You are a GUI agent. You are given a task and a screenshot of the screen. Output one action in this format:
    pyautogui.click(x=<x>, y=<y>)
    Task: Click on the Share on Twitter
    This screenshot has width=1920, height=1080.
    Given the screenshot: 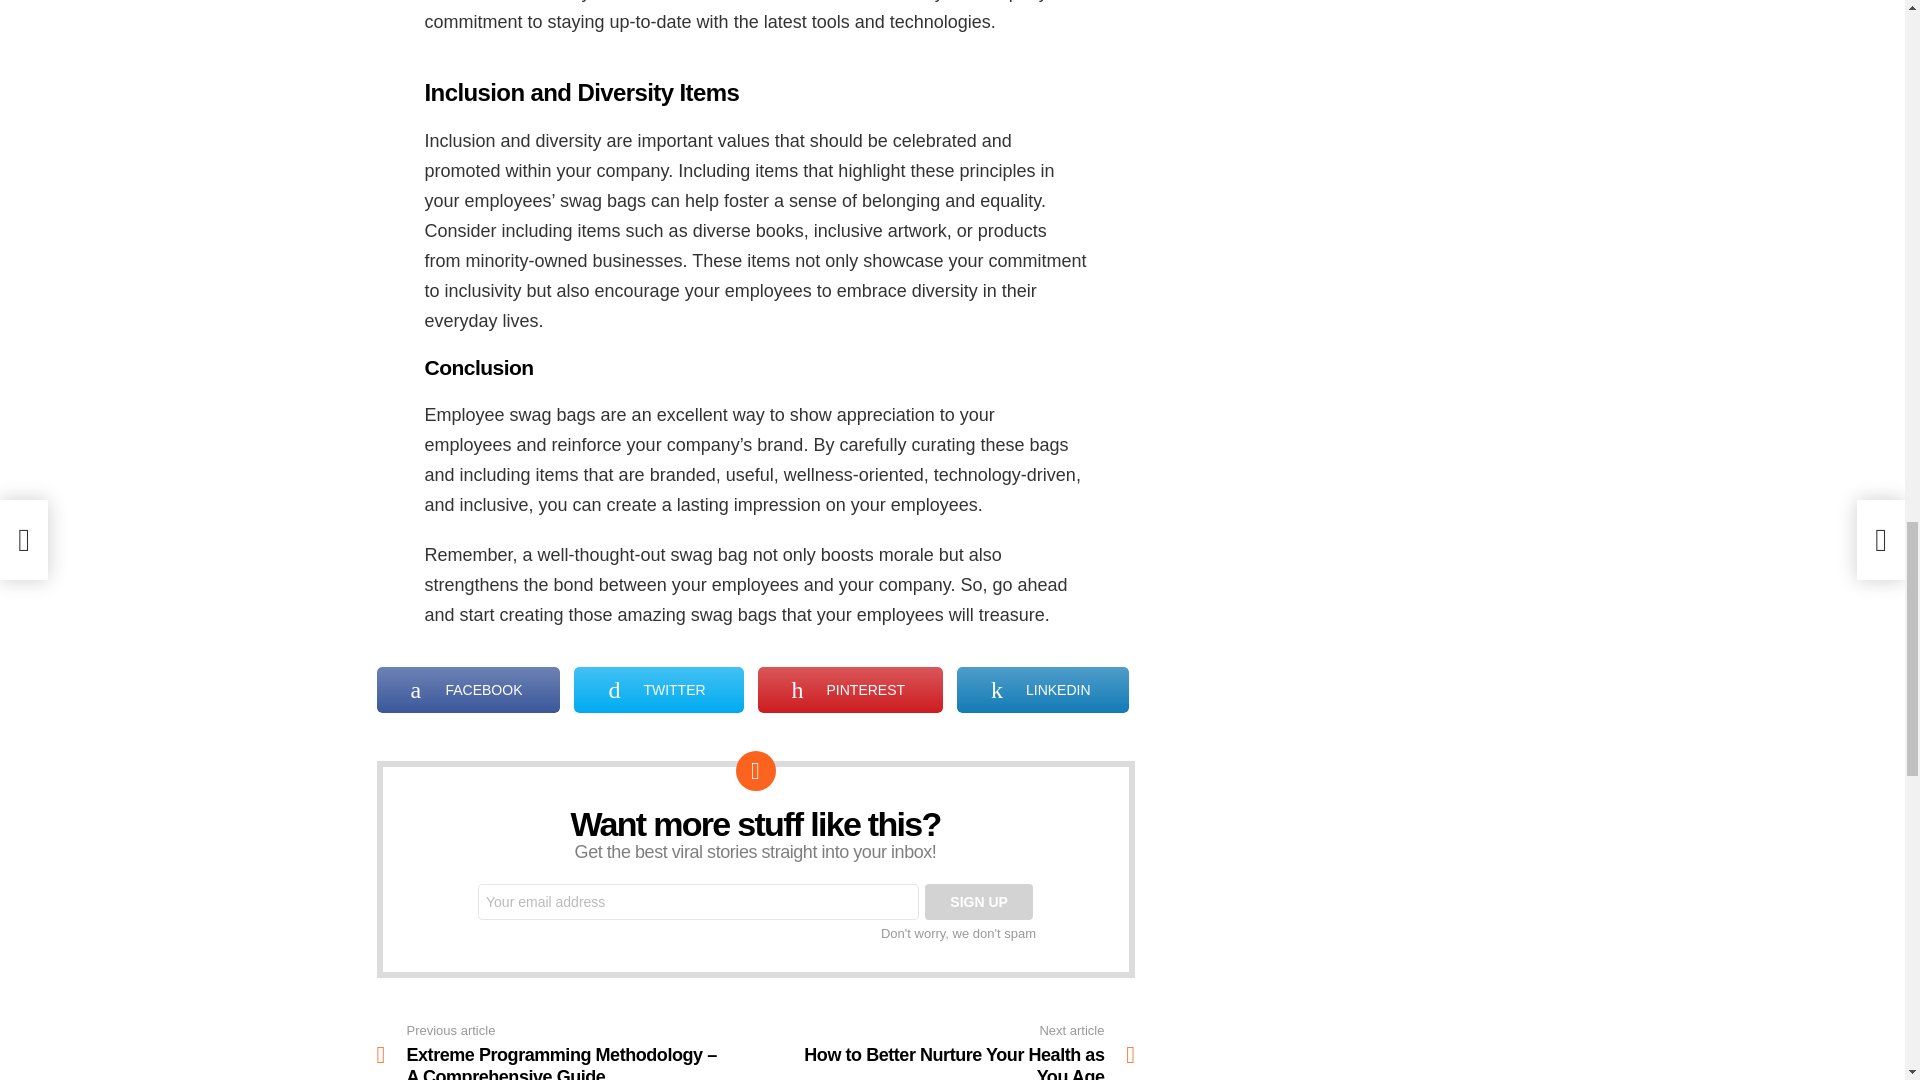 What is the action you would take?
    pyautogui.click(x=658, y=690)
    